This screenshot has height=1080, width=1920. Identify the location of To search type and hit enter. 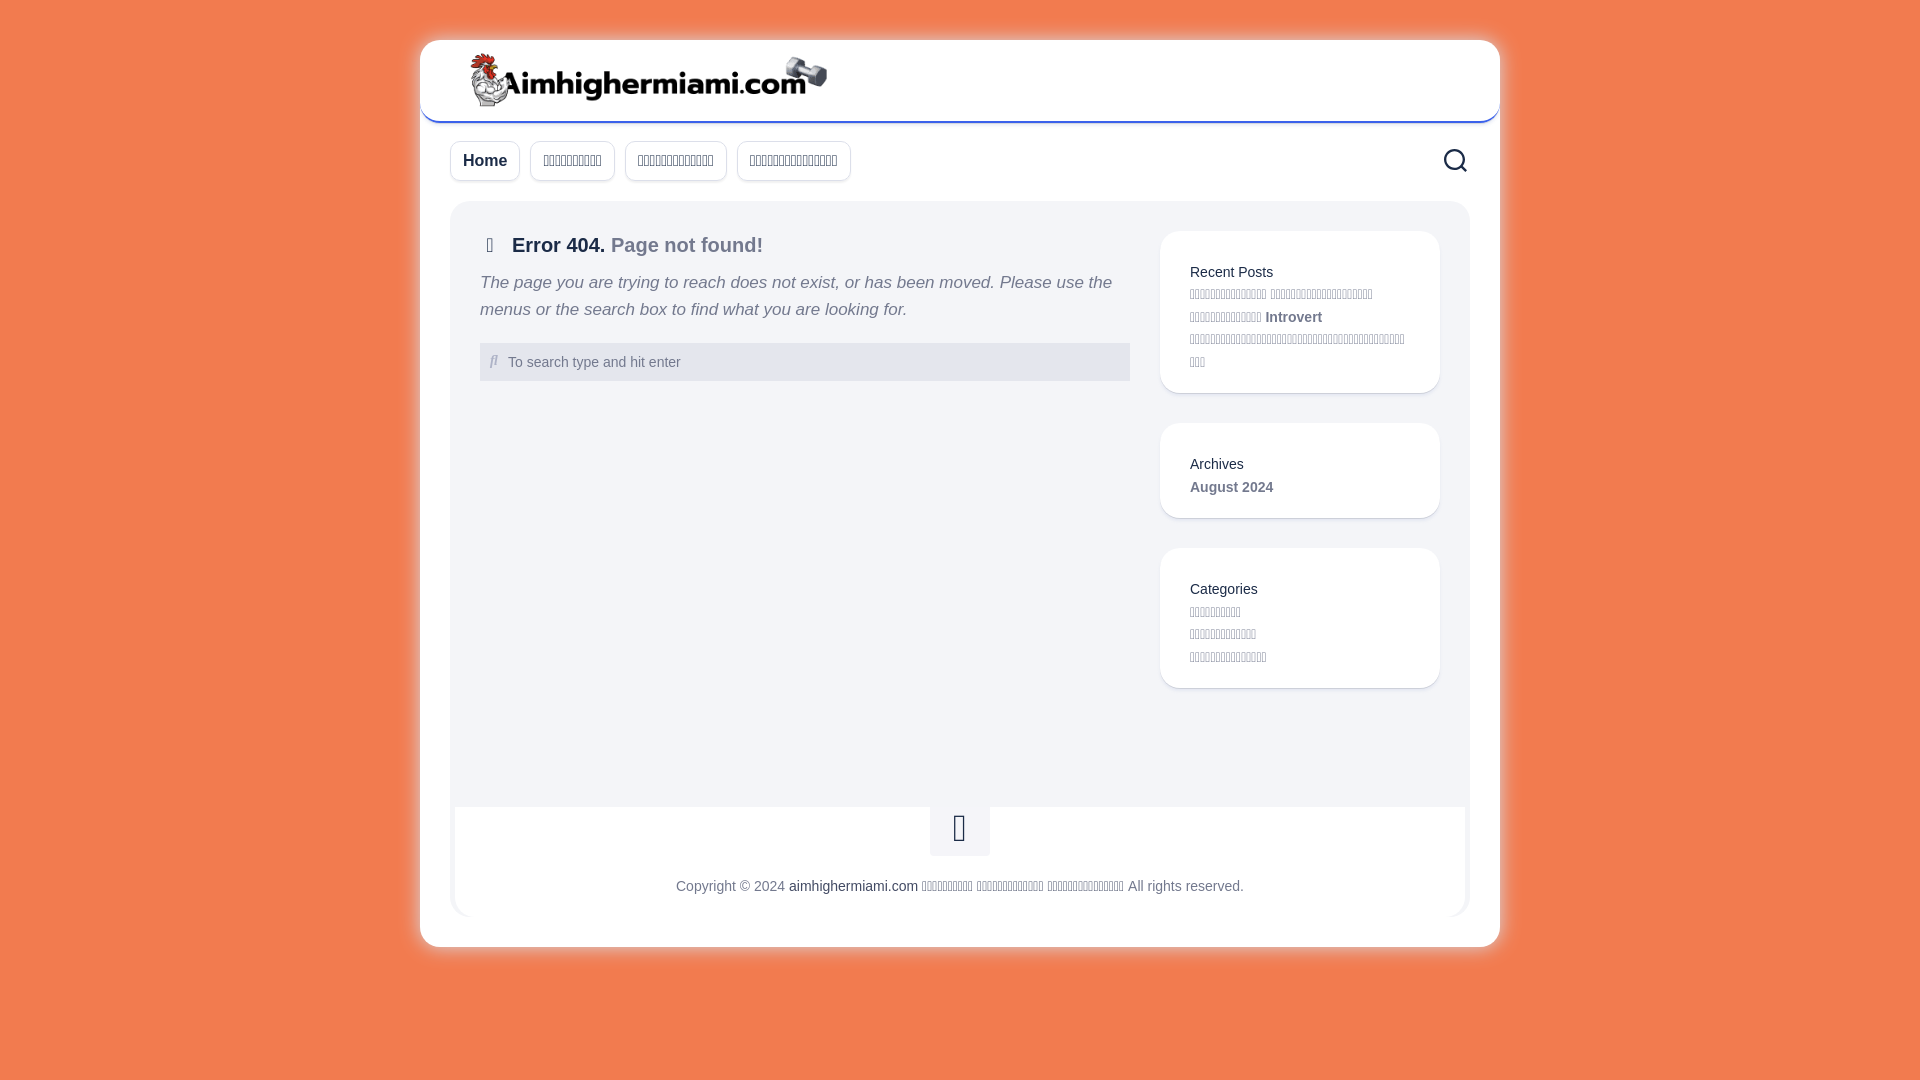
(805, 362).